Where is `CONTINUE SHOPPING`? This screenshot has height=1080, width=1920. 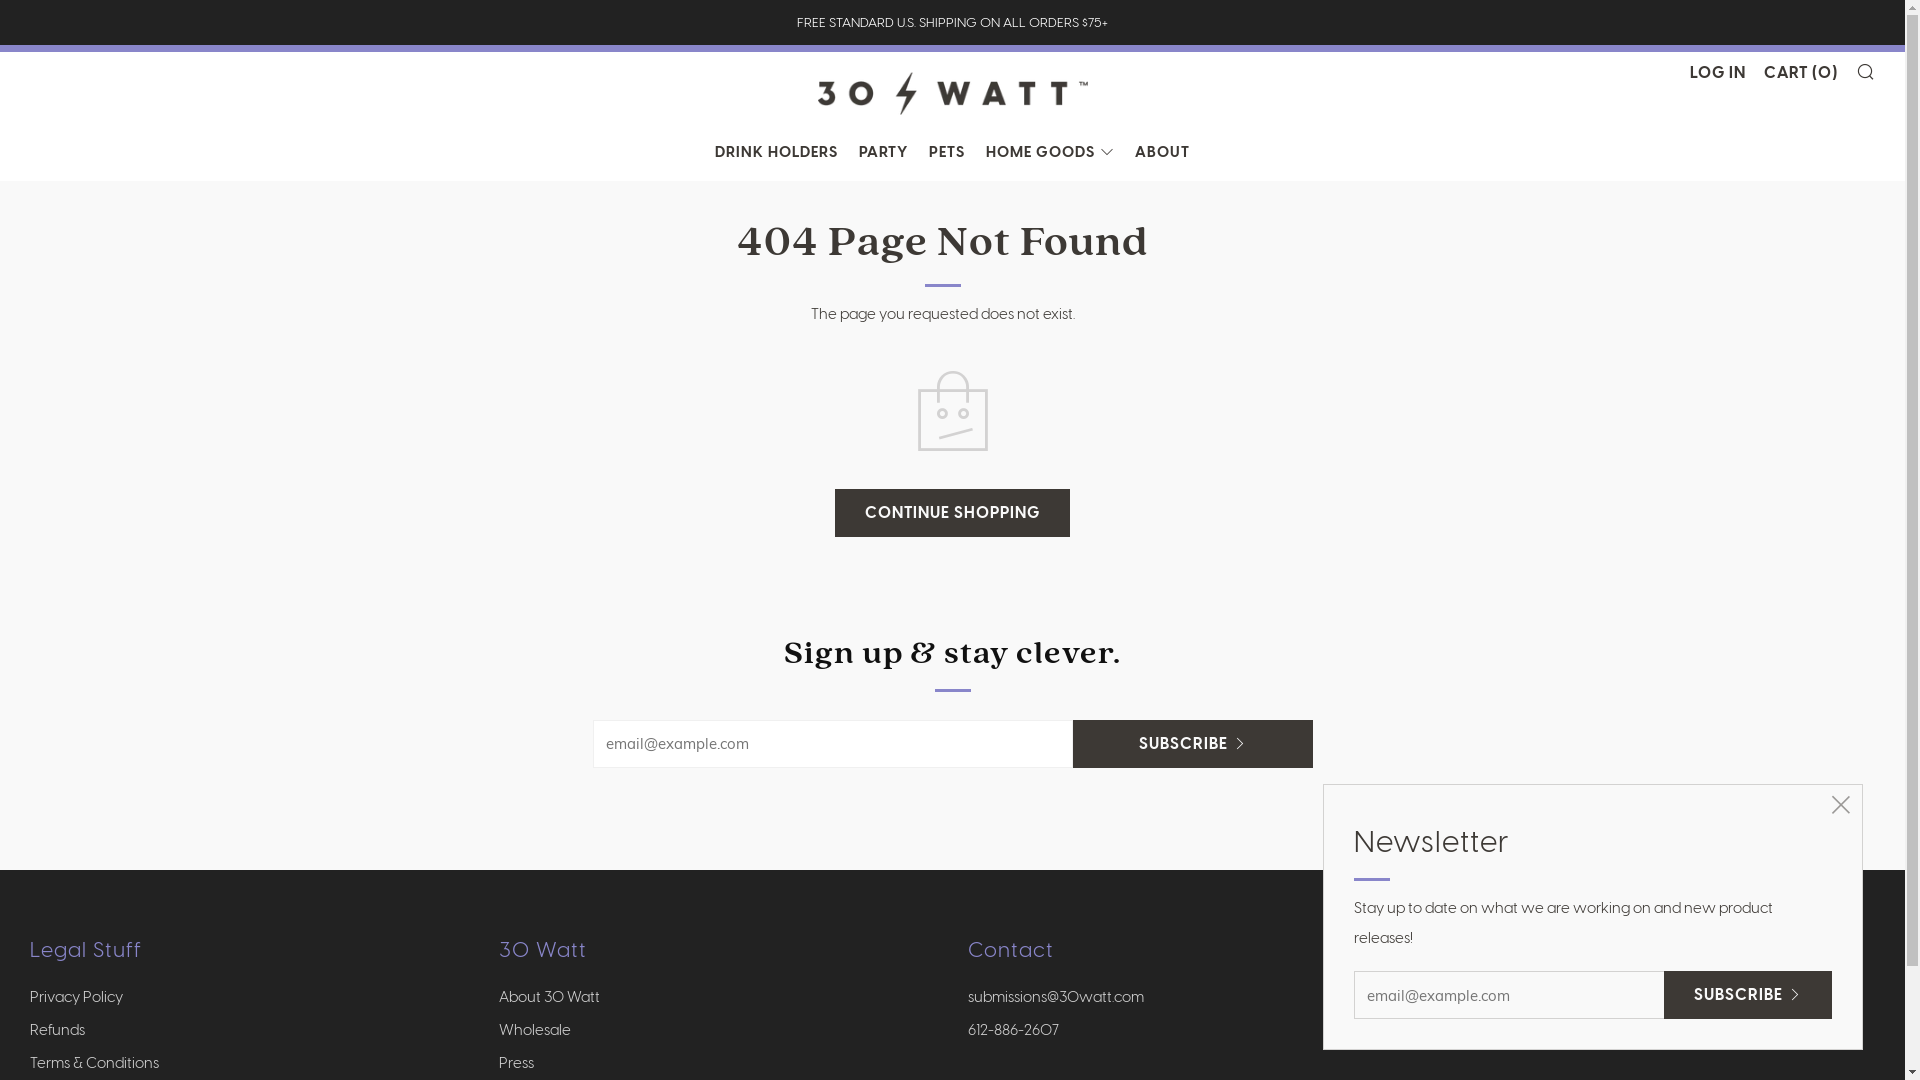 CONTINUE SHOPPING is located at coordinates (952, 513).